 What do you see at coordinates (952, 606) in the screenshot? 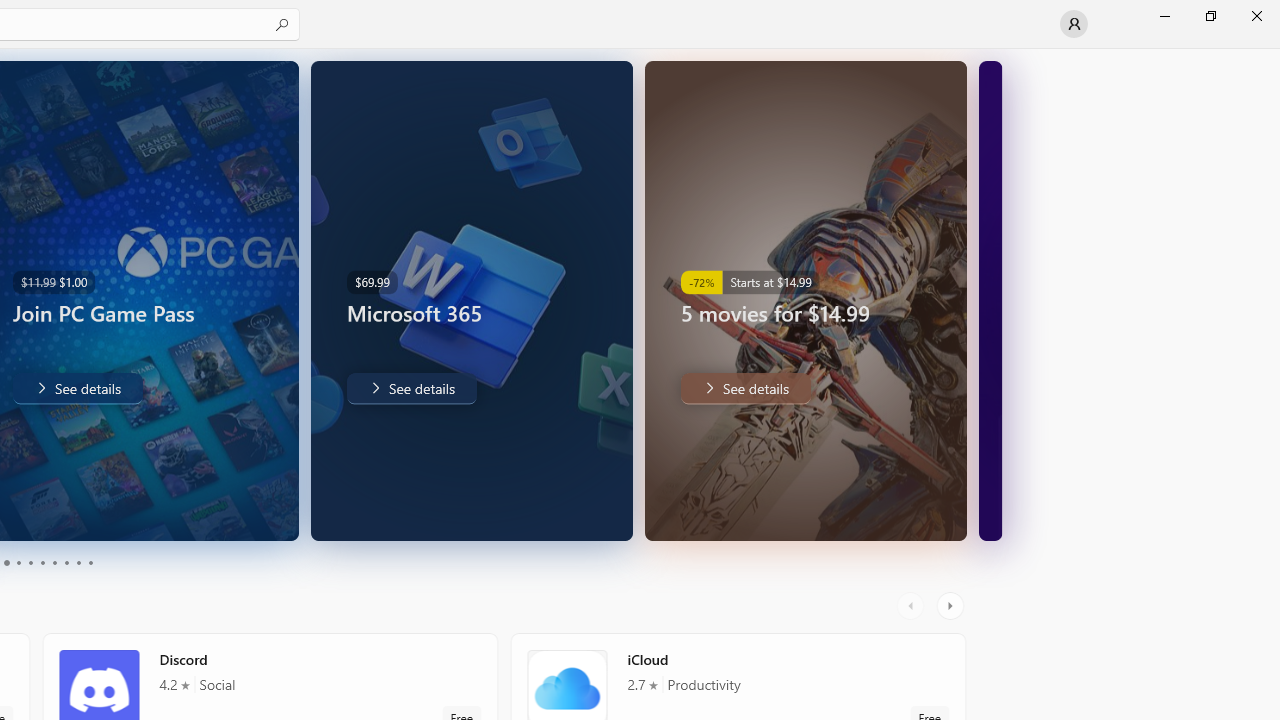
I see `AutomationID: RightScrollButton` at bounding box center [952, 606].